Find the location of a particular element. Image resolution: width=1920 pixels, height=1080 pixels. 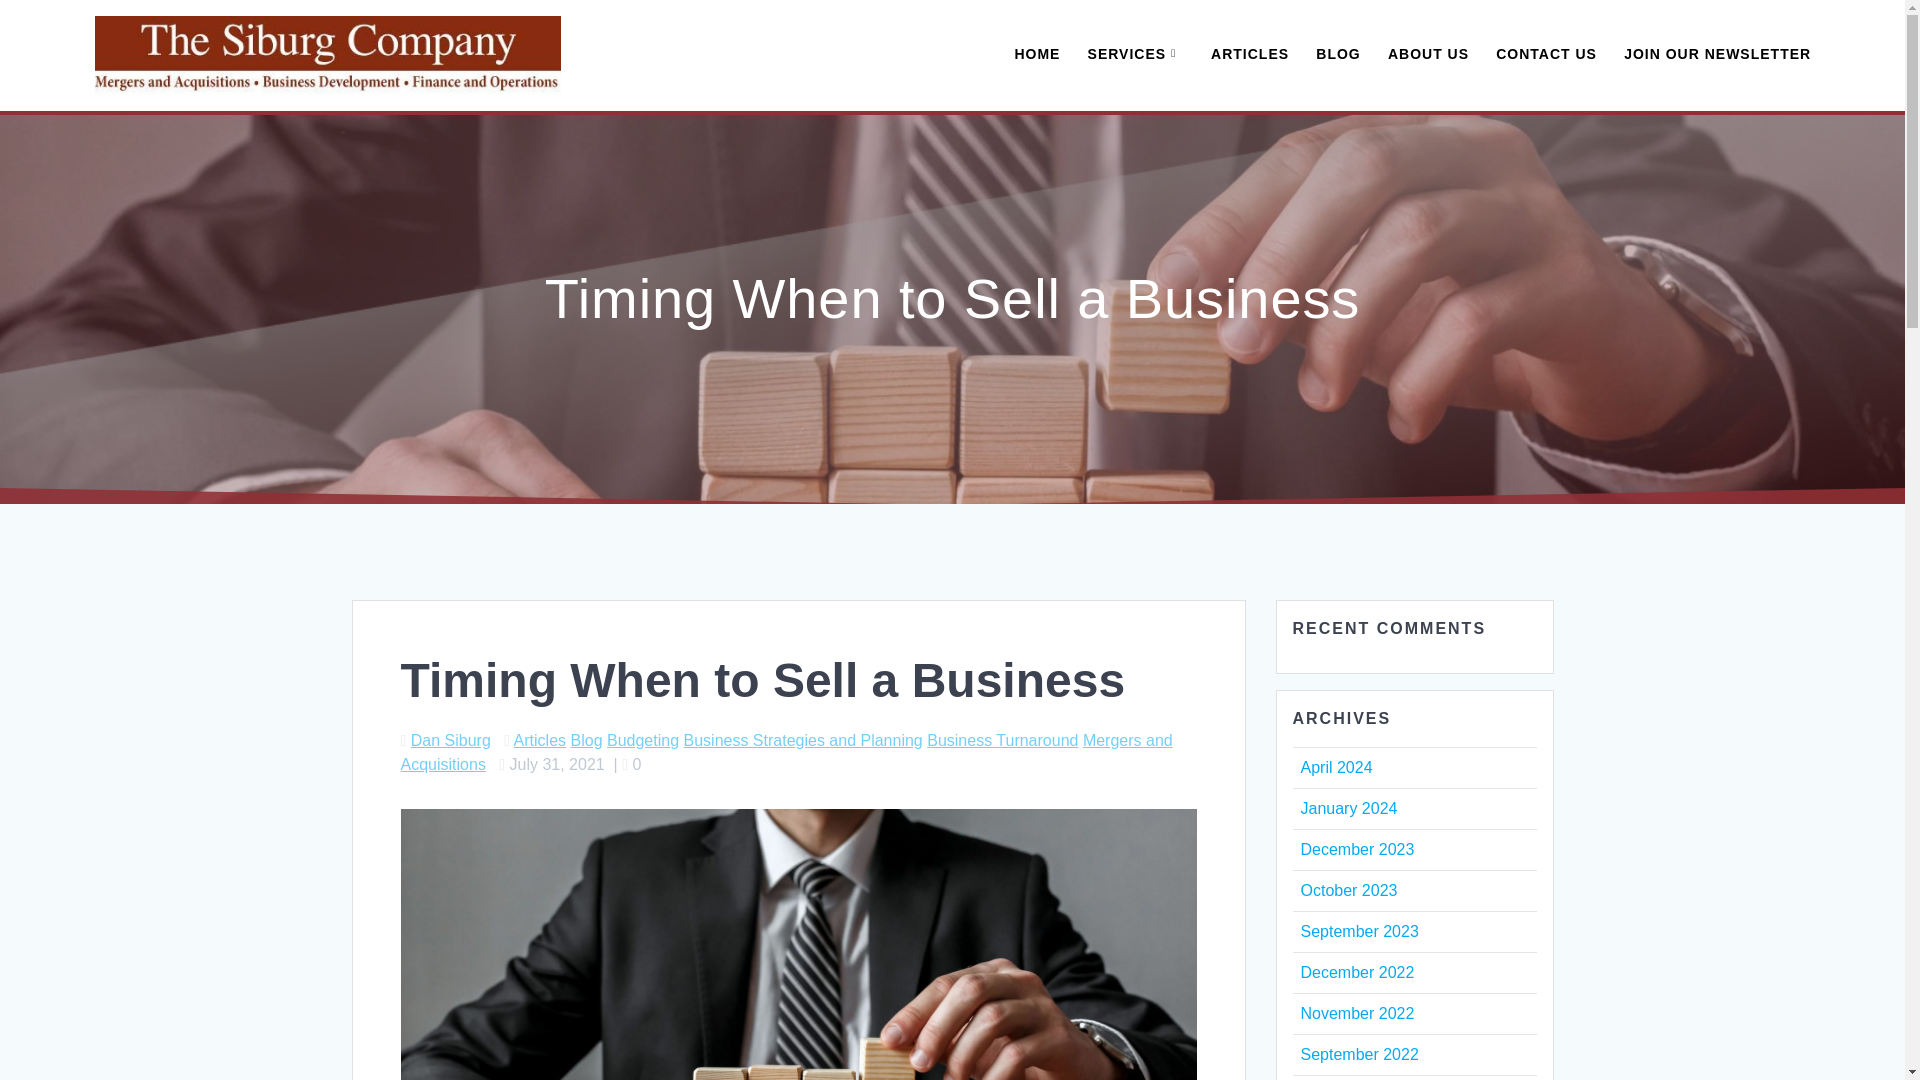

SERVICES is located at coordinates (1136, 56).